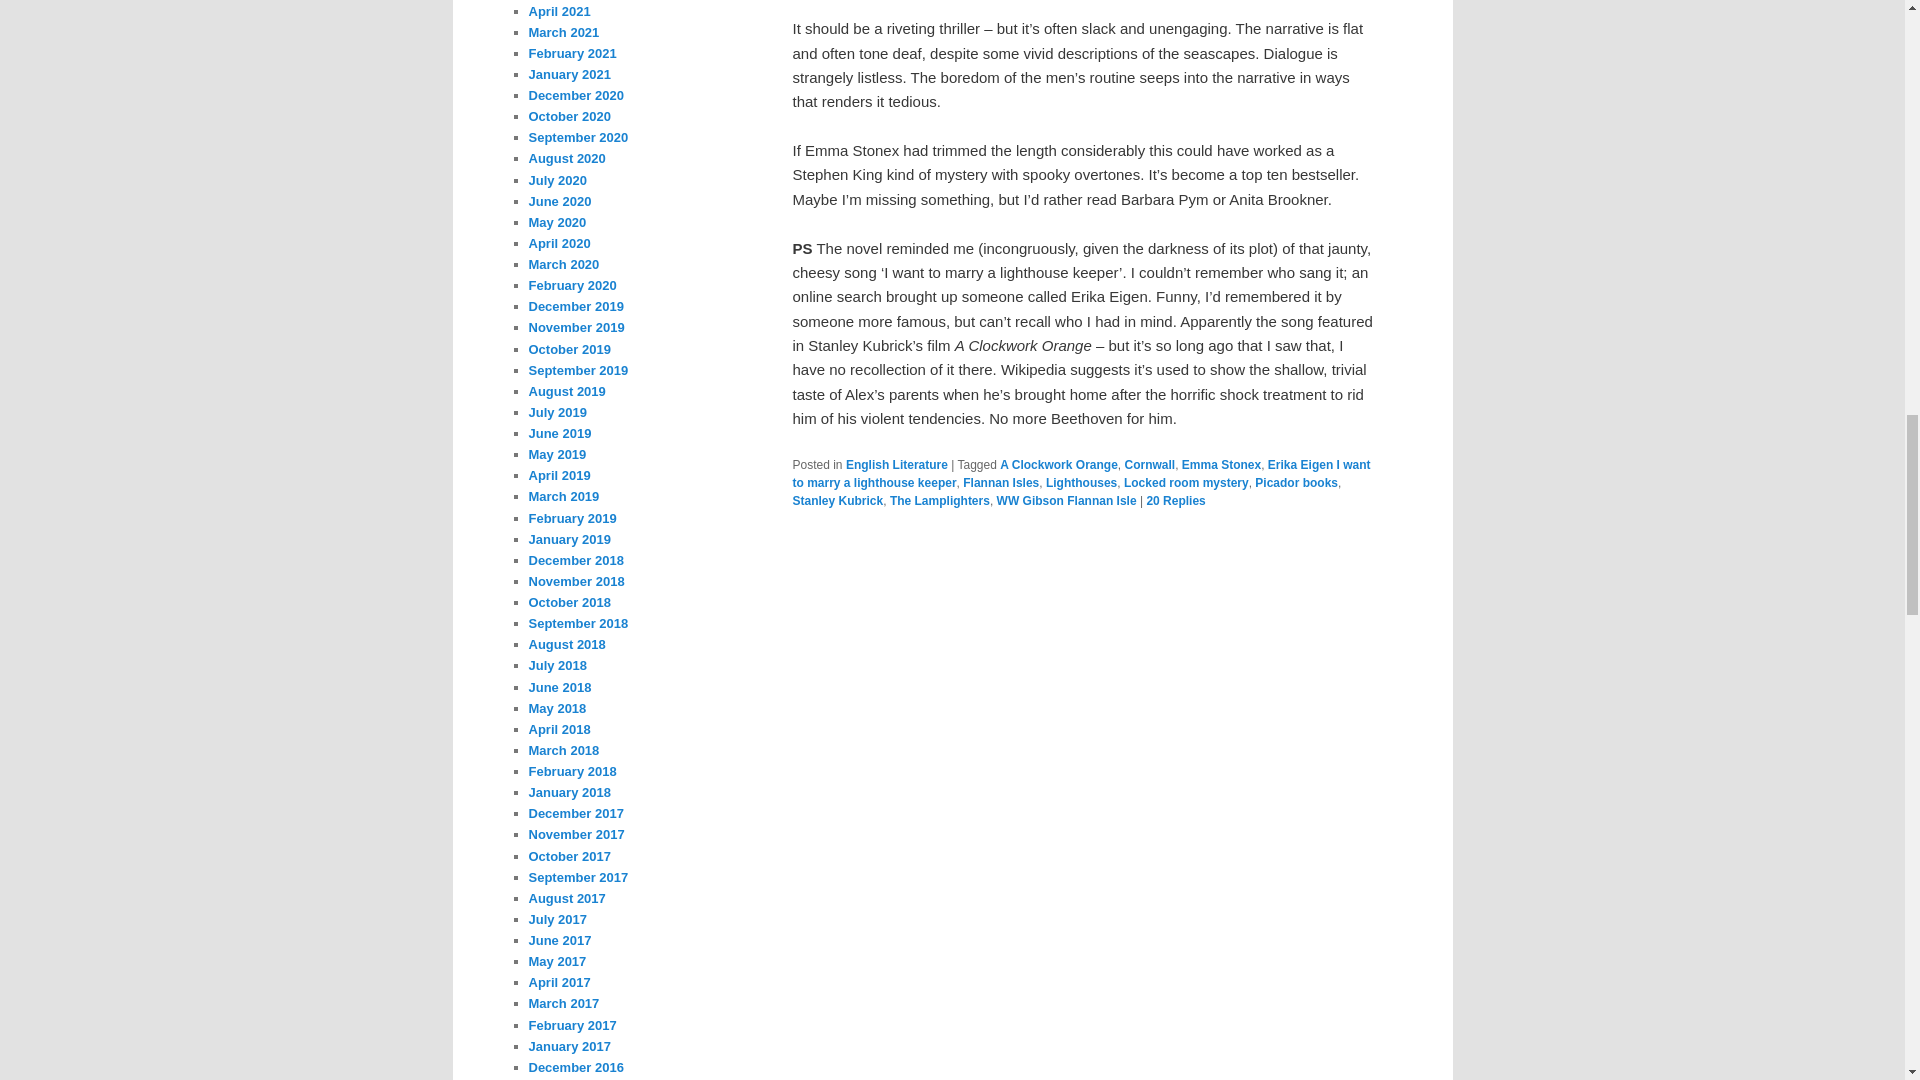 The width and height of the screenshot is (1920, 1080). I want to click on The Lamplighters, so click(940, 500).